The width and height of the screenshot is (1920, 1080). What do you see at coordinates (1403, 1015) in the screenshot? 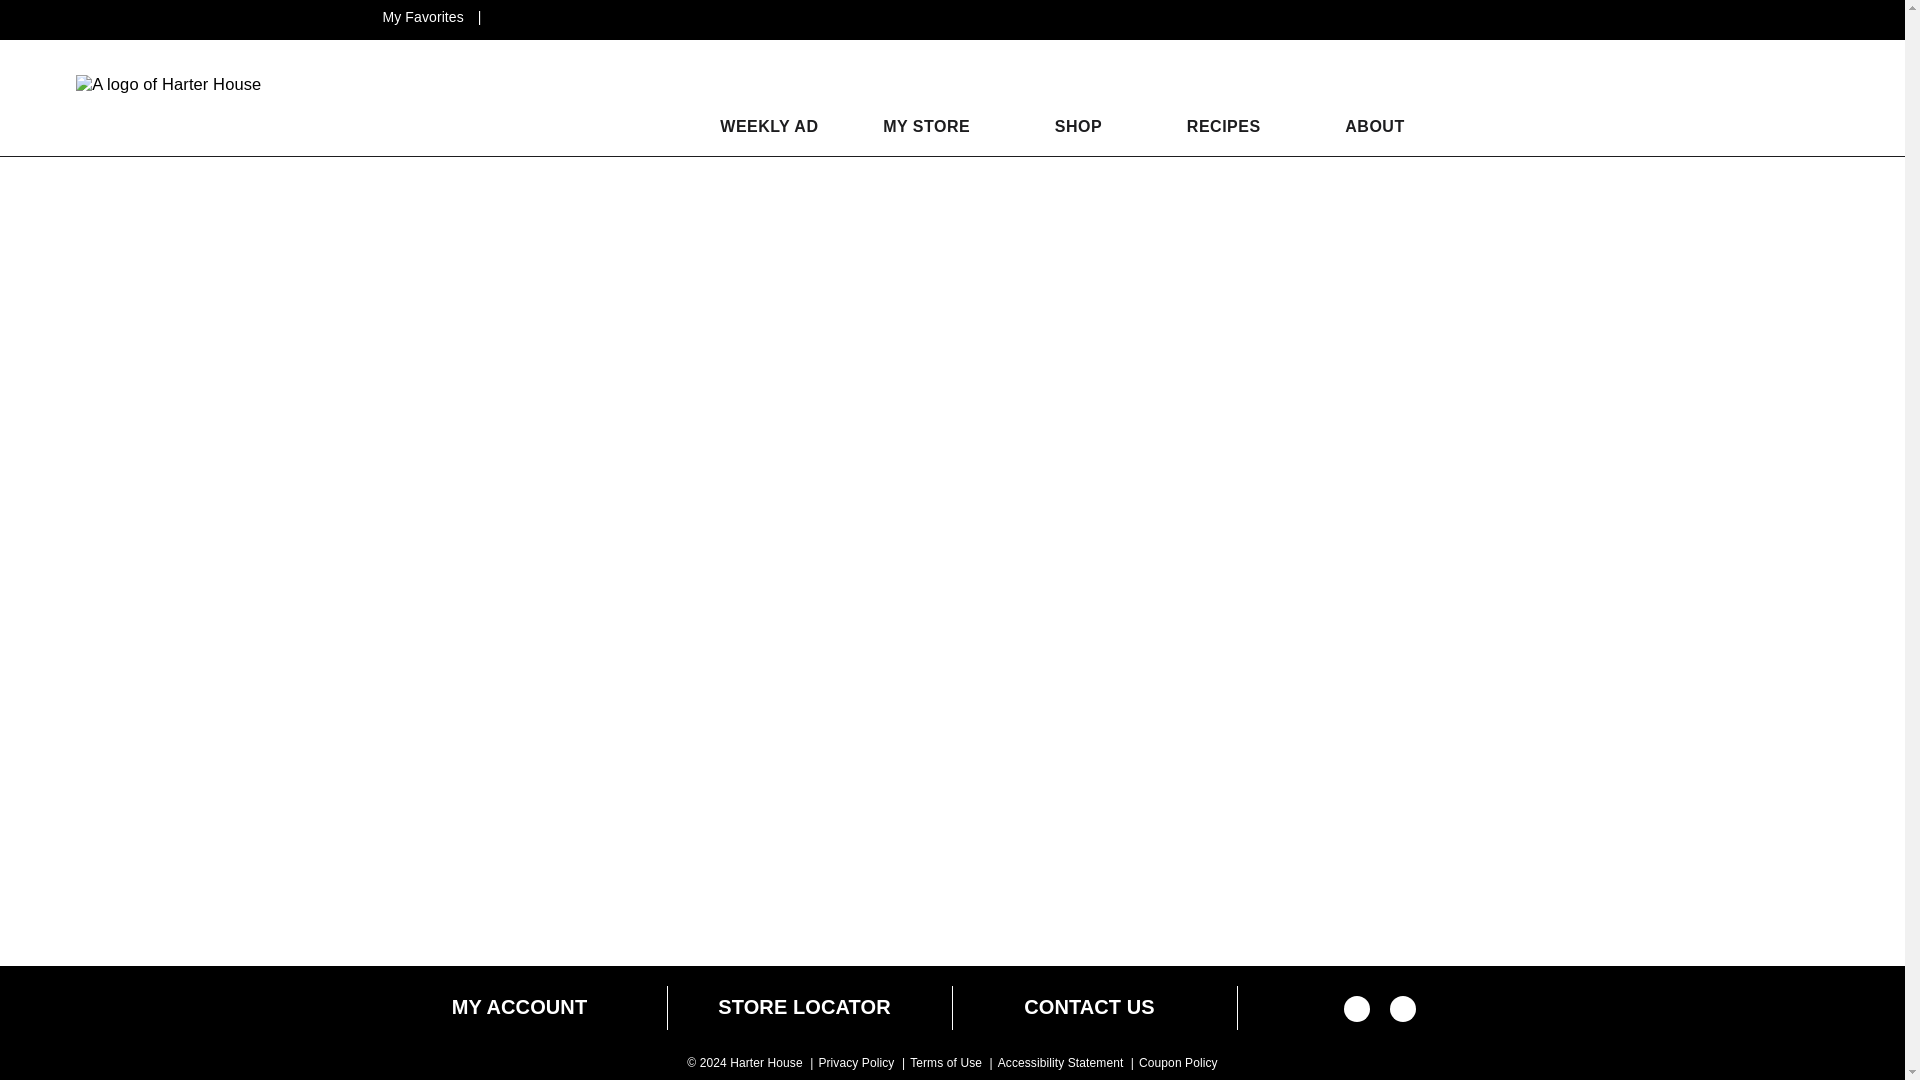
I see `twitter` at bounding box center [1403, 1015].